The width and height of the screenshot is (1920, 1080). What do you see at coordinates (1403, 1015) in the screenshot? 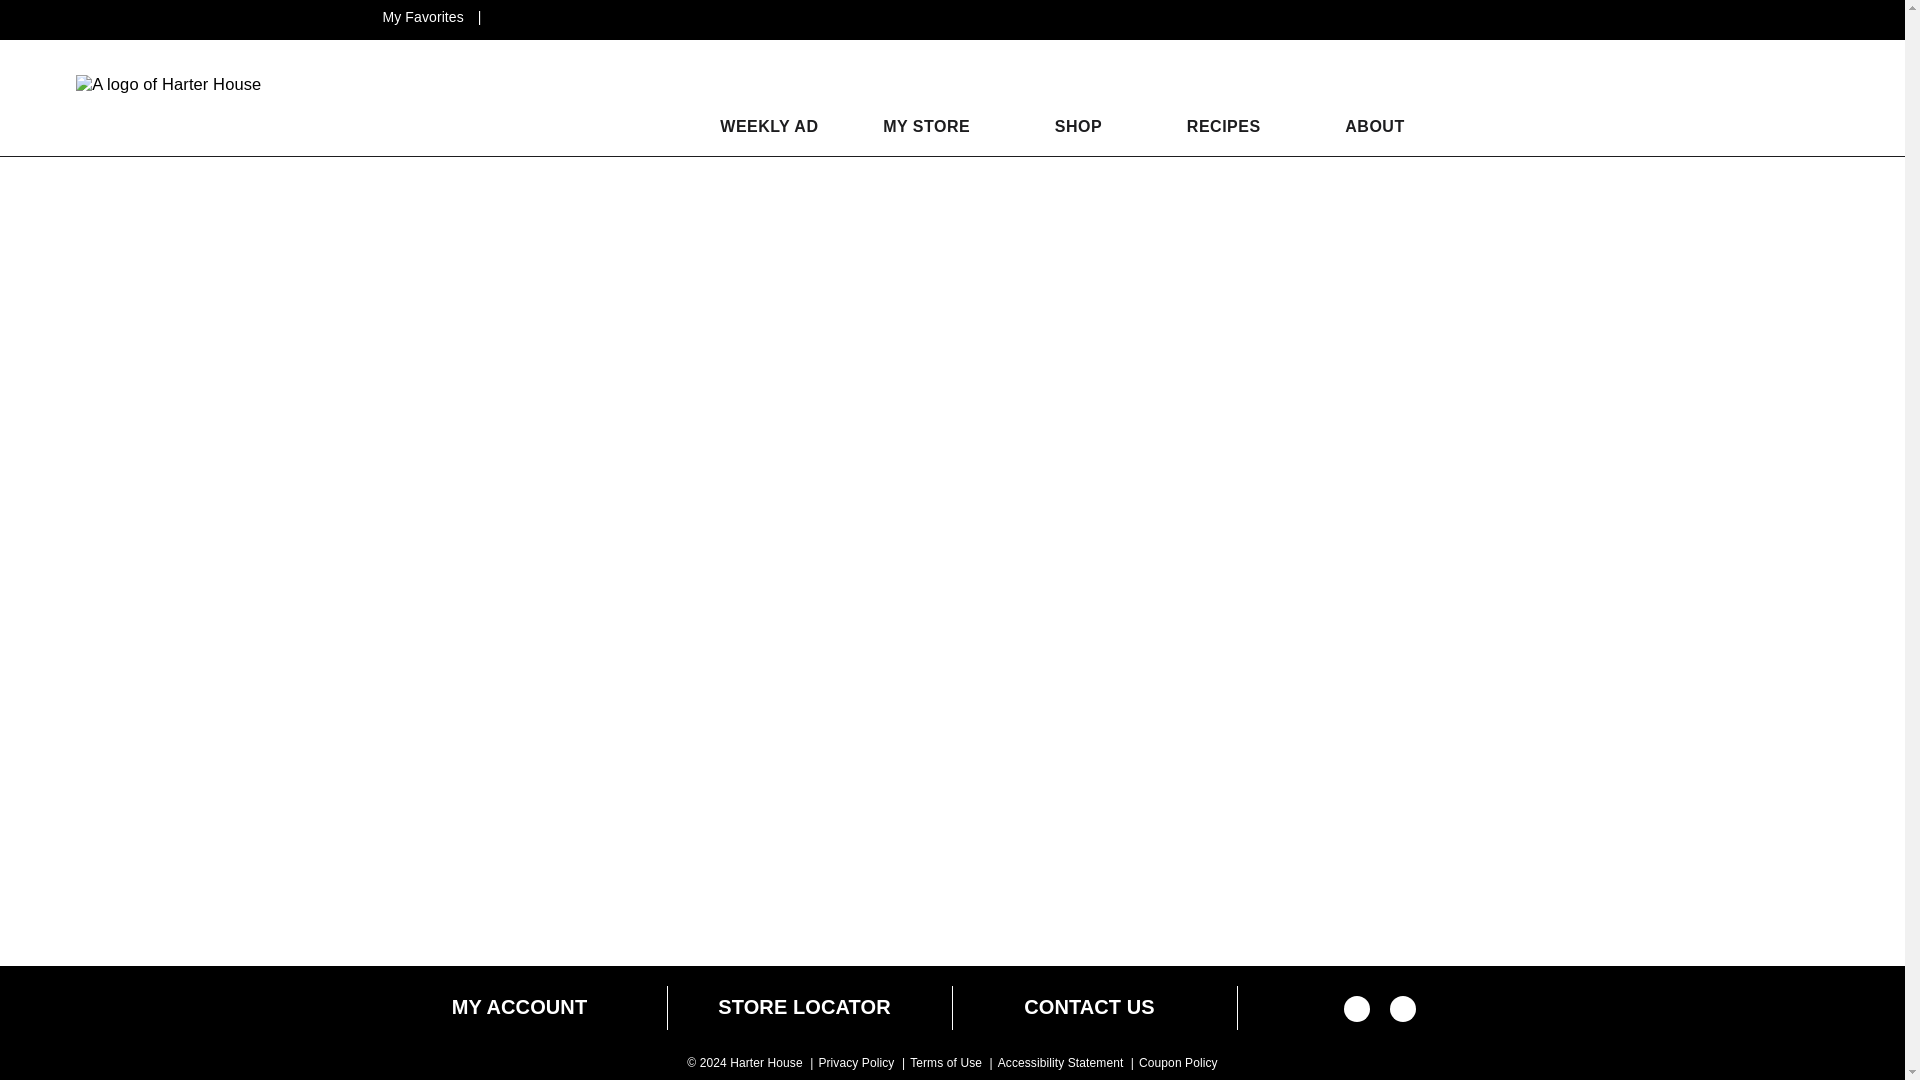
I see `twitter` at bounding box center [1403, 1015].